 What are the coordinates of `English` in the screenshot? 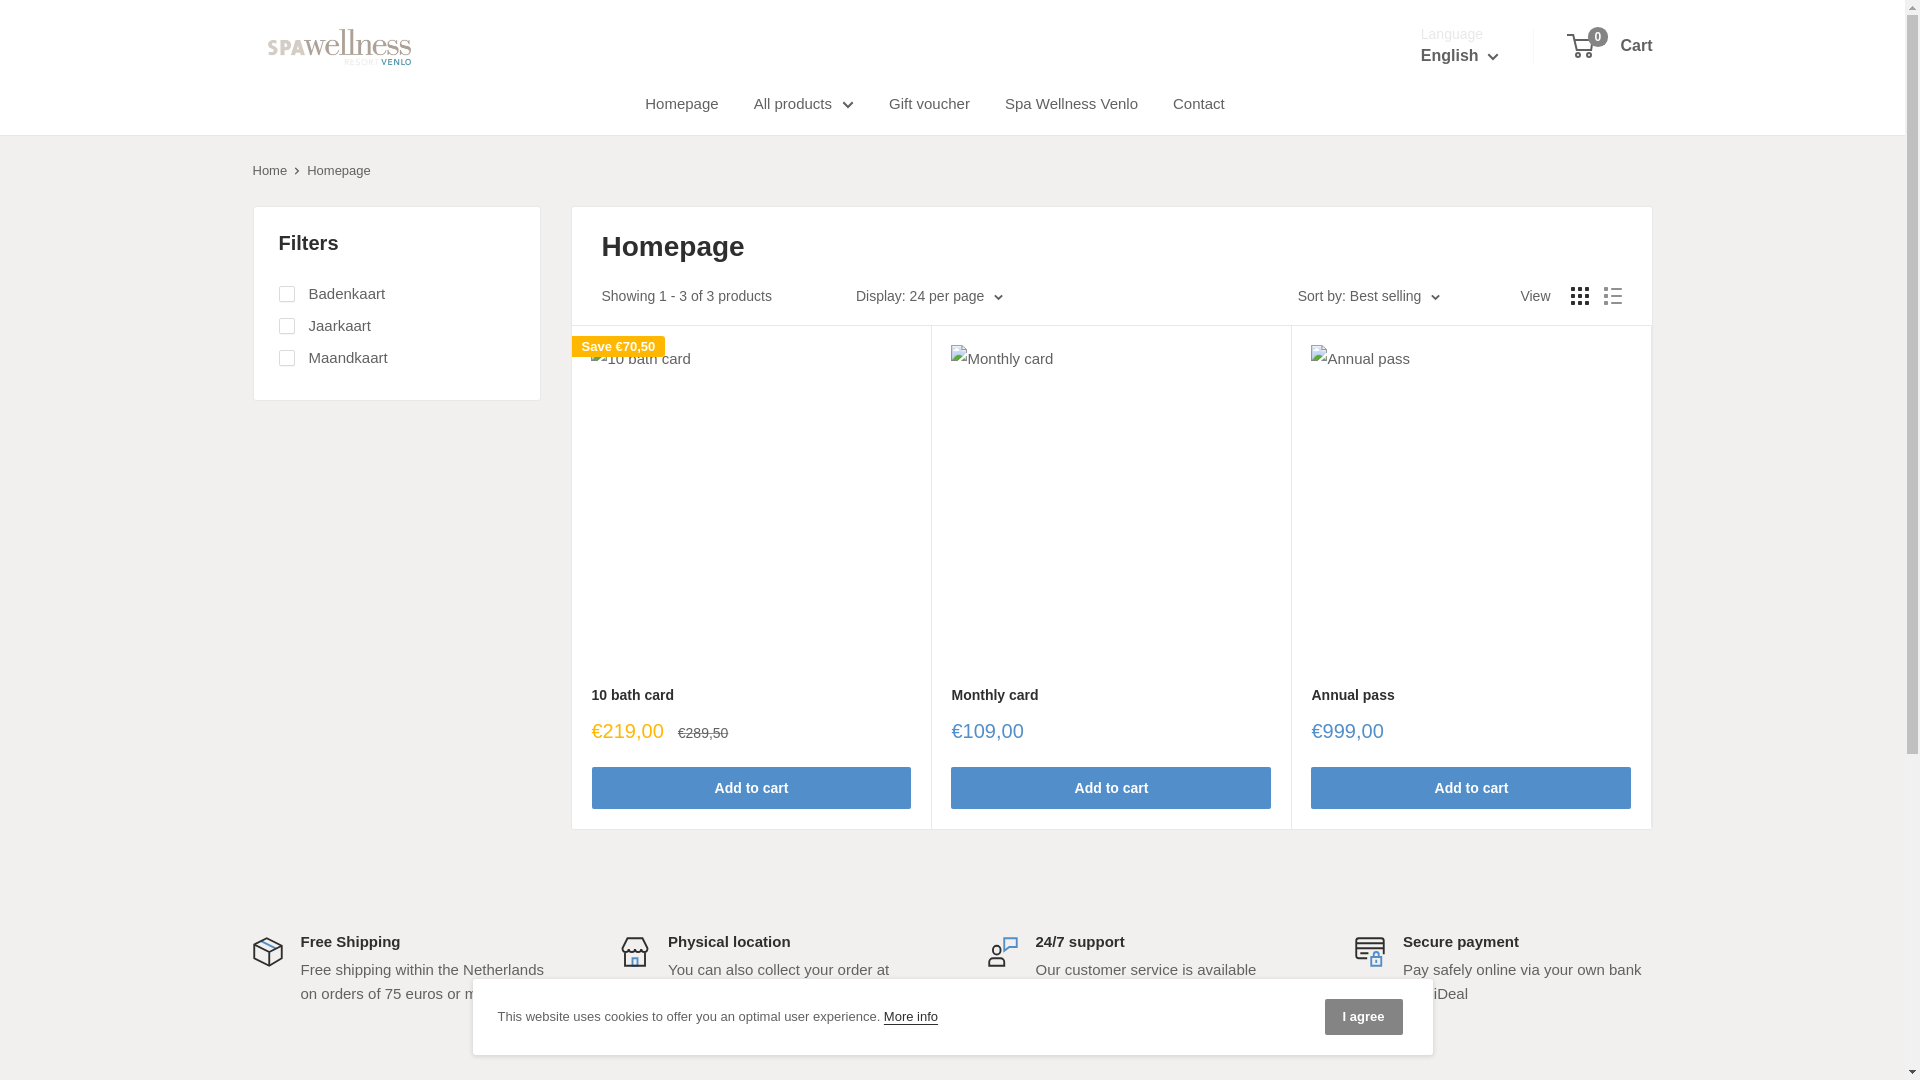 It's located at (286, 294).